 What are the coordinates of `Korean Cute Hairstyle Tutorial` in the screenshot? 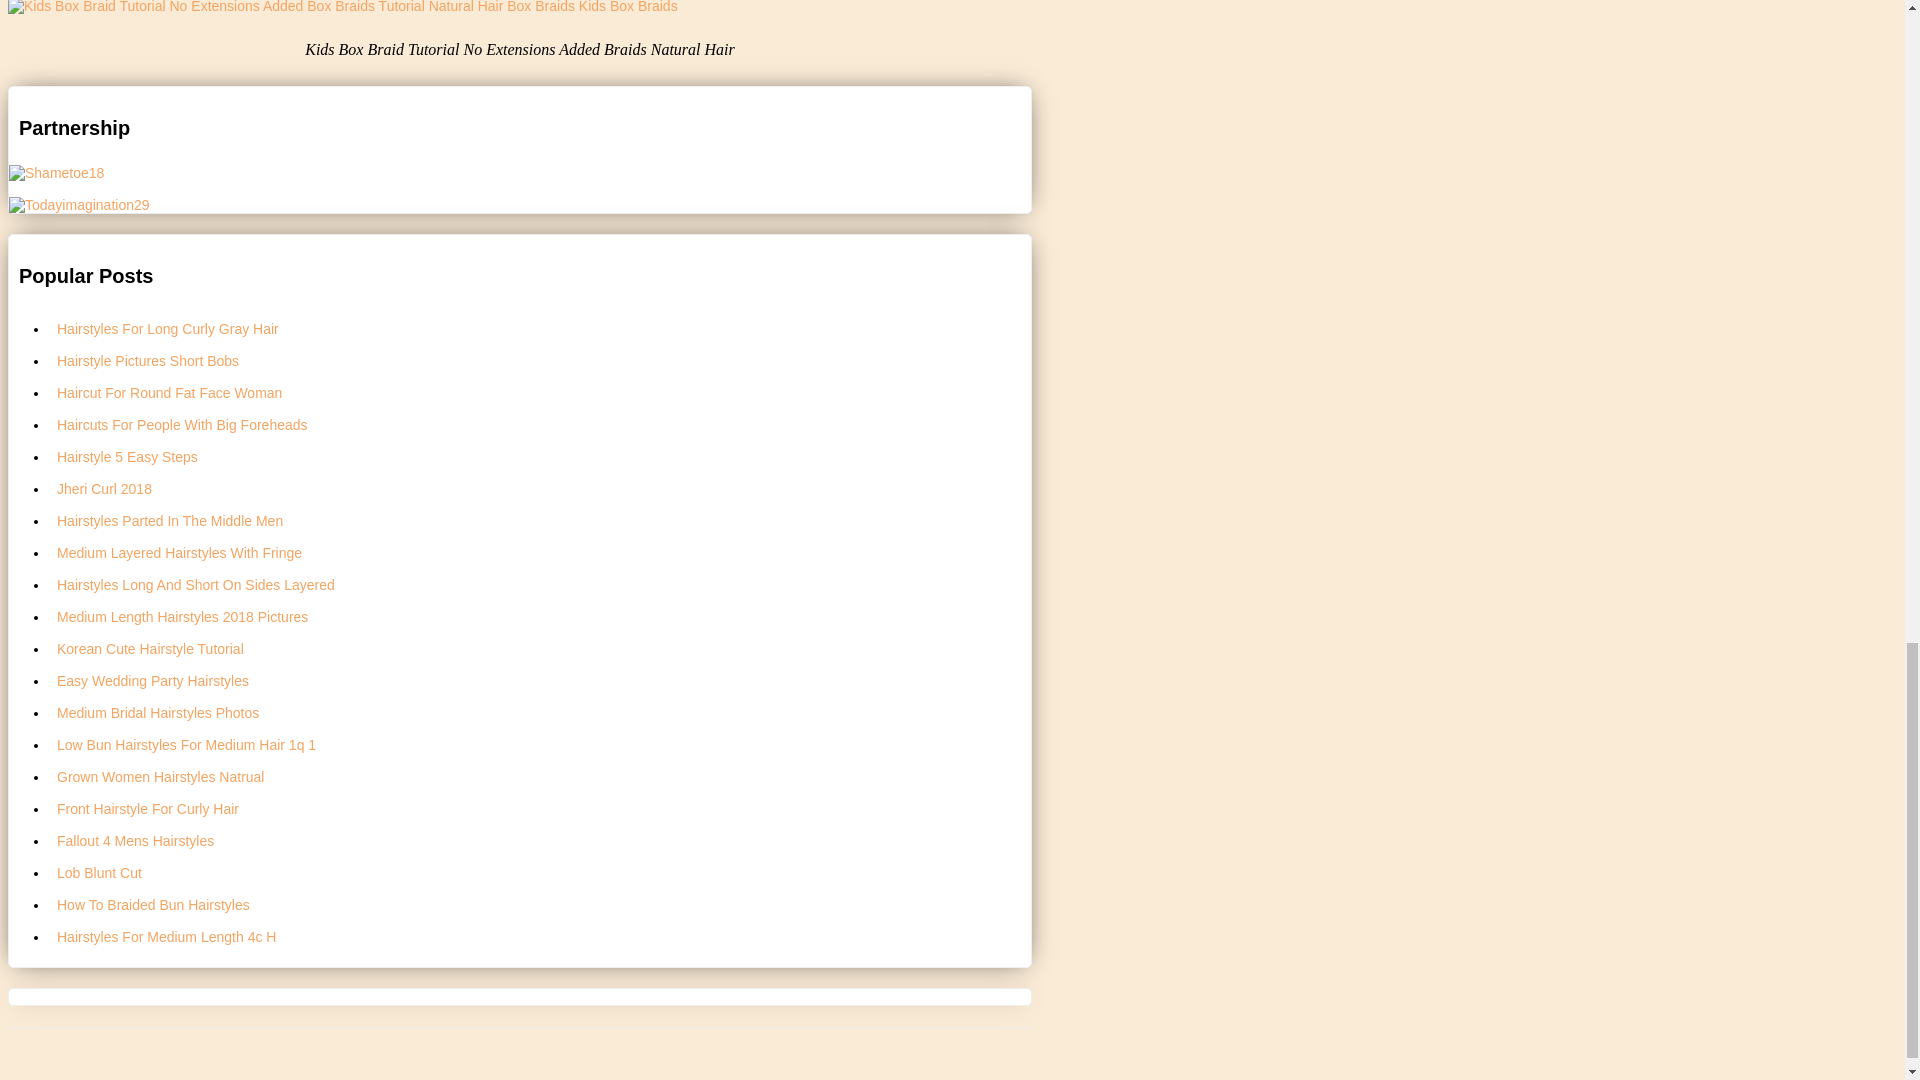 It's located at (540, 648).